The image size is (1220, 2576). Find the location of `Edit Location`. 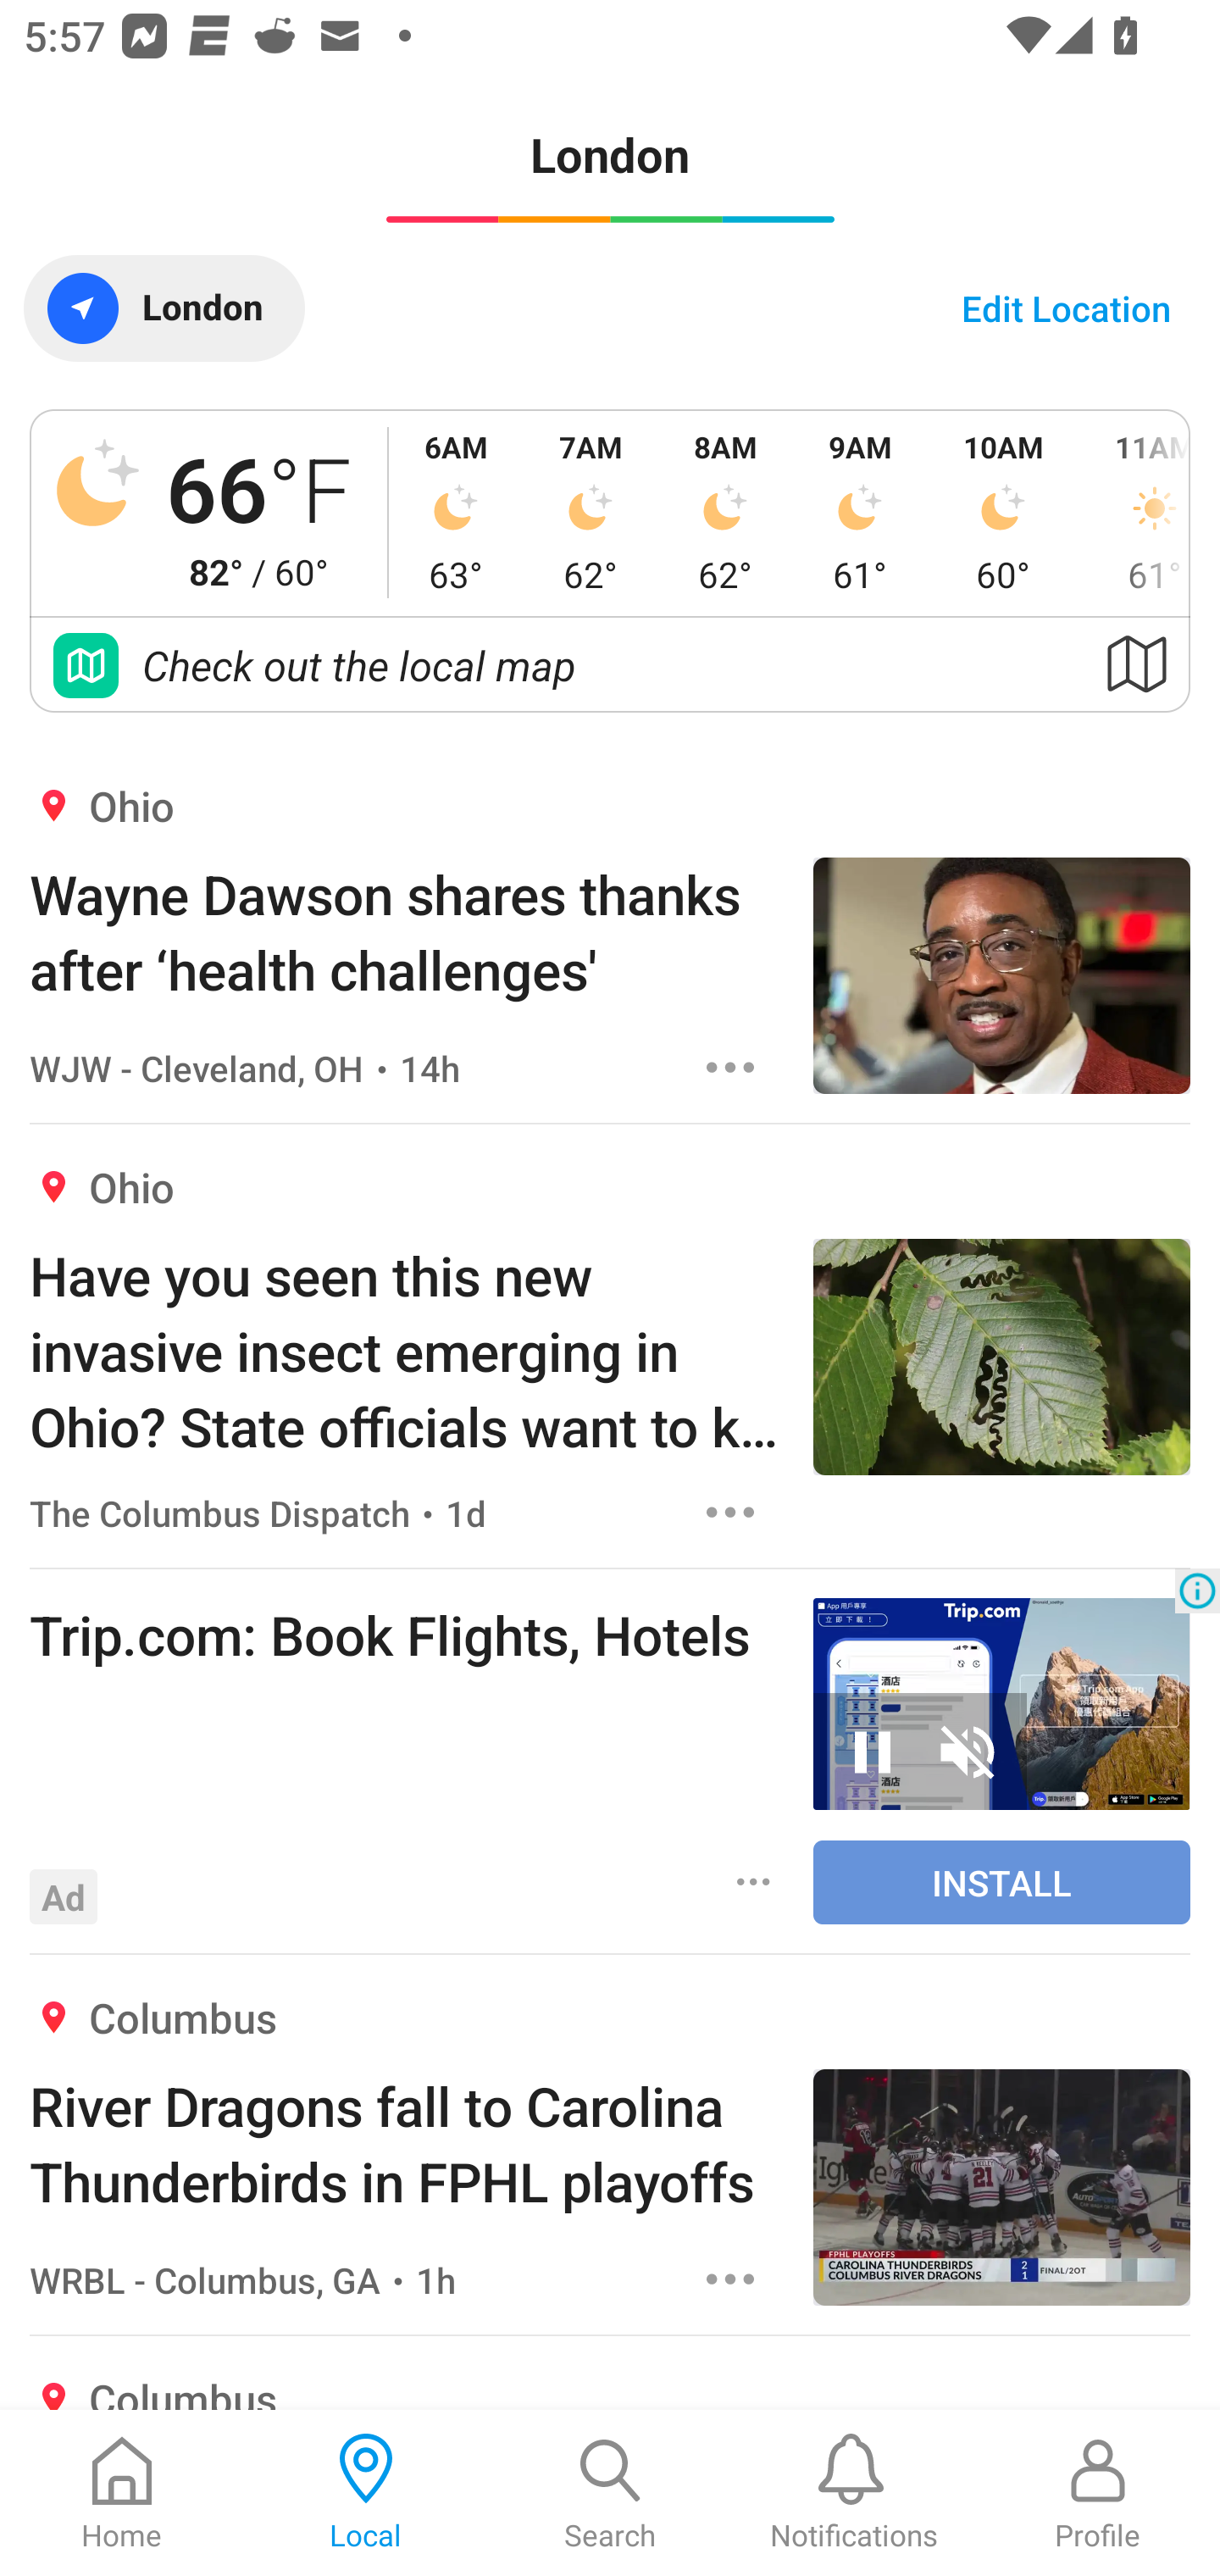

Edit Location is located at coordinates (1066, 307).